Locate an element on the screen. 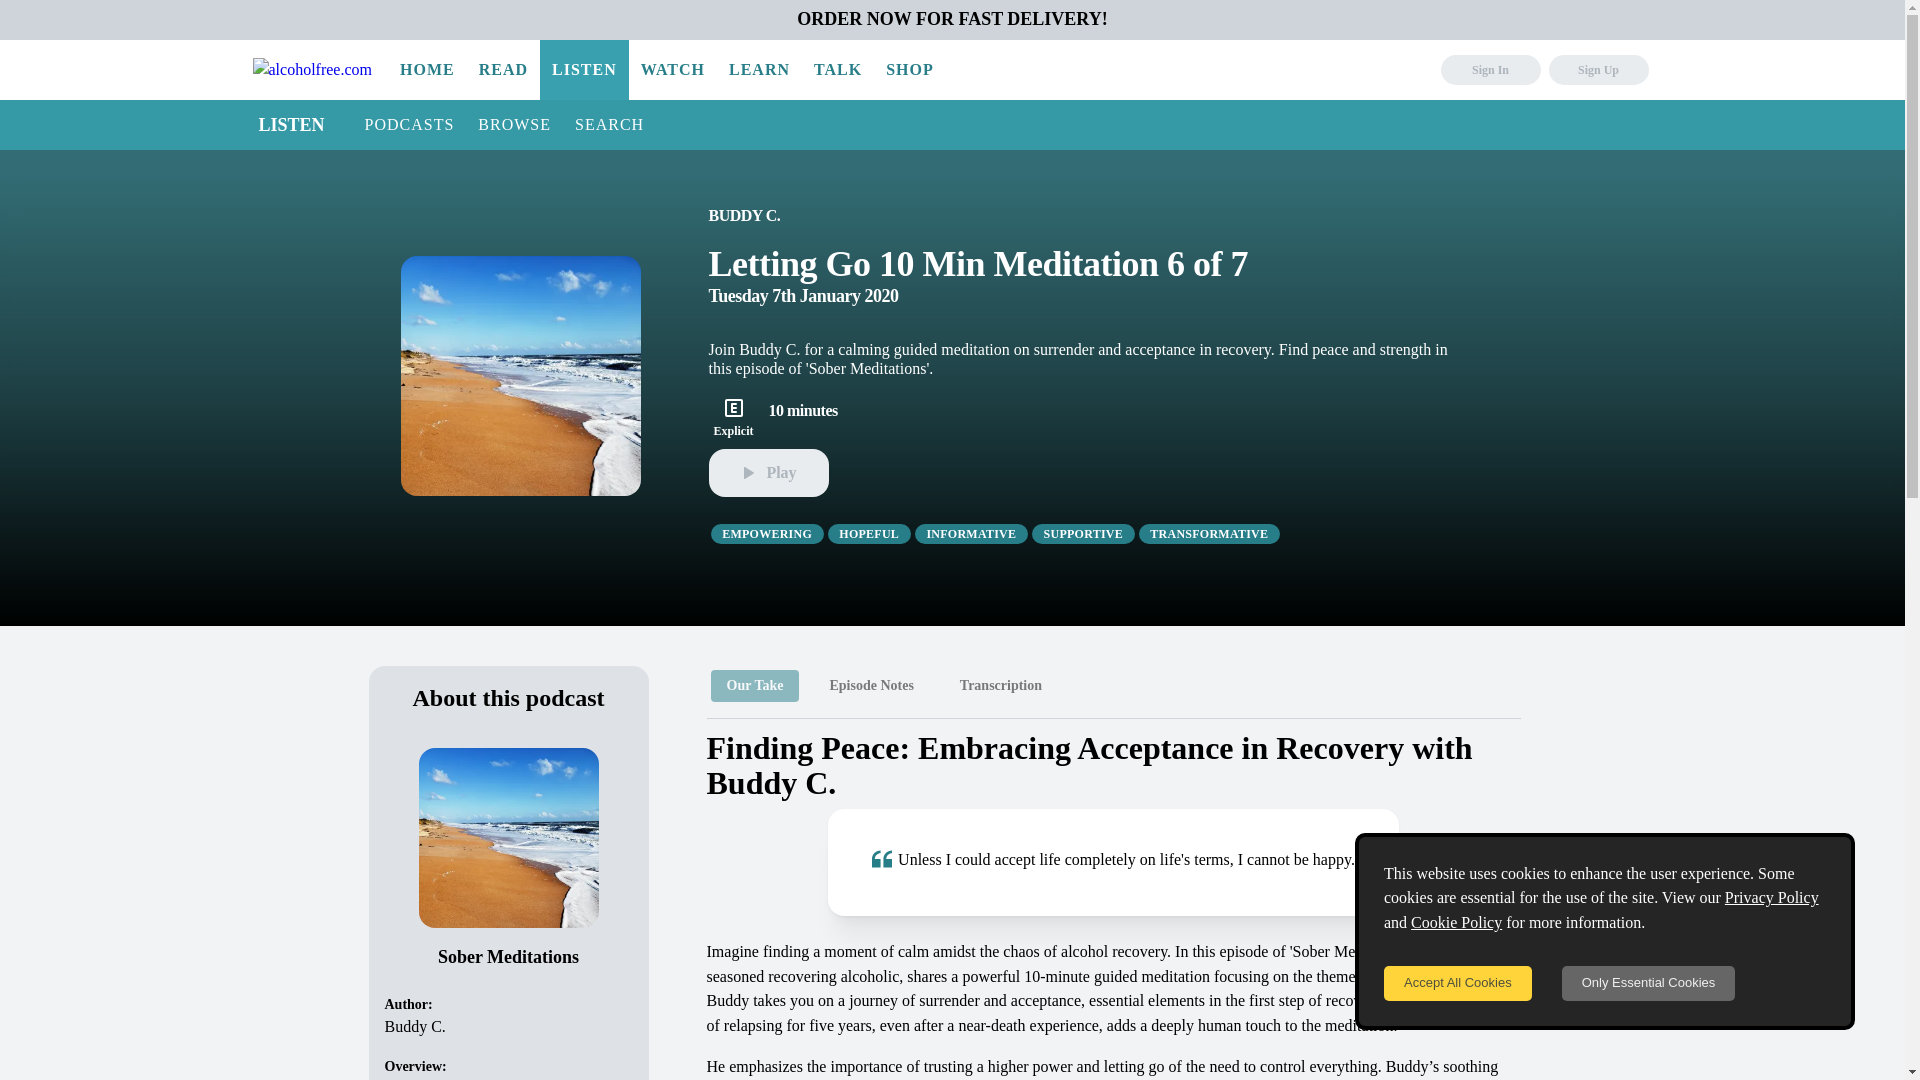 This screenshot has width=1920, height=1080. WATCH is located at coordinates (672, 70).